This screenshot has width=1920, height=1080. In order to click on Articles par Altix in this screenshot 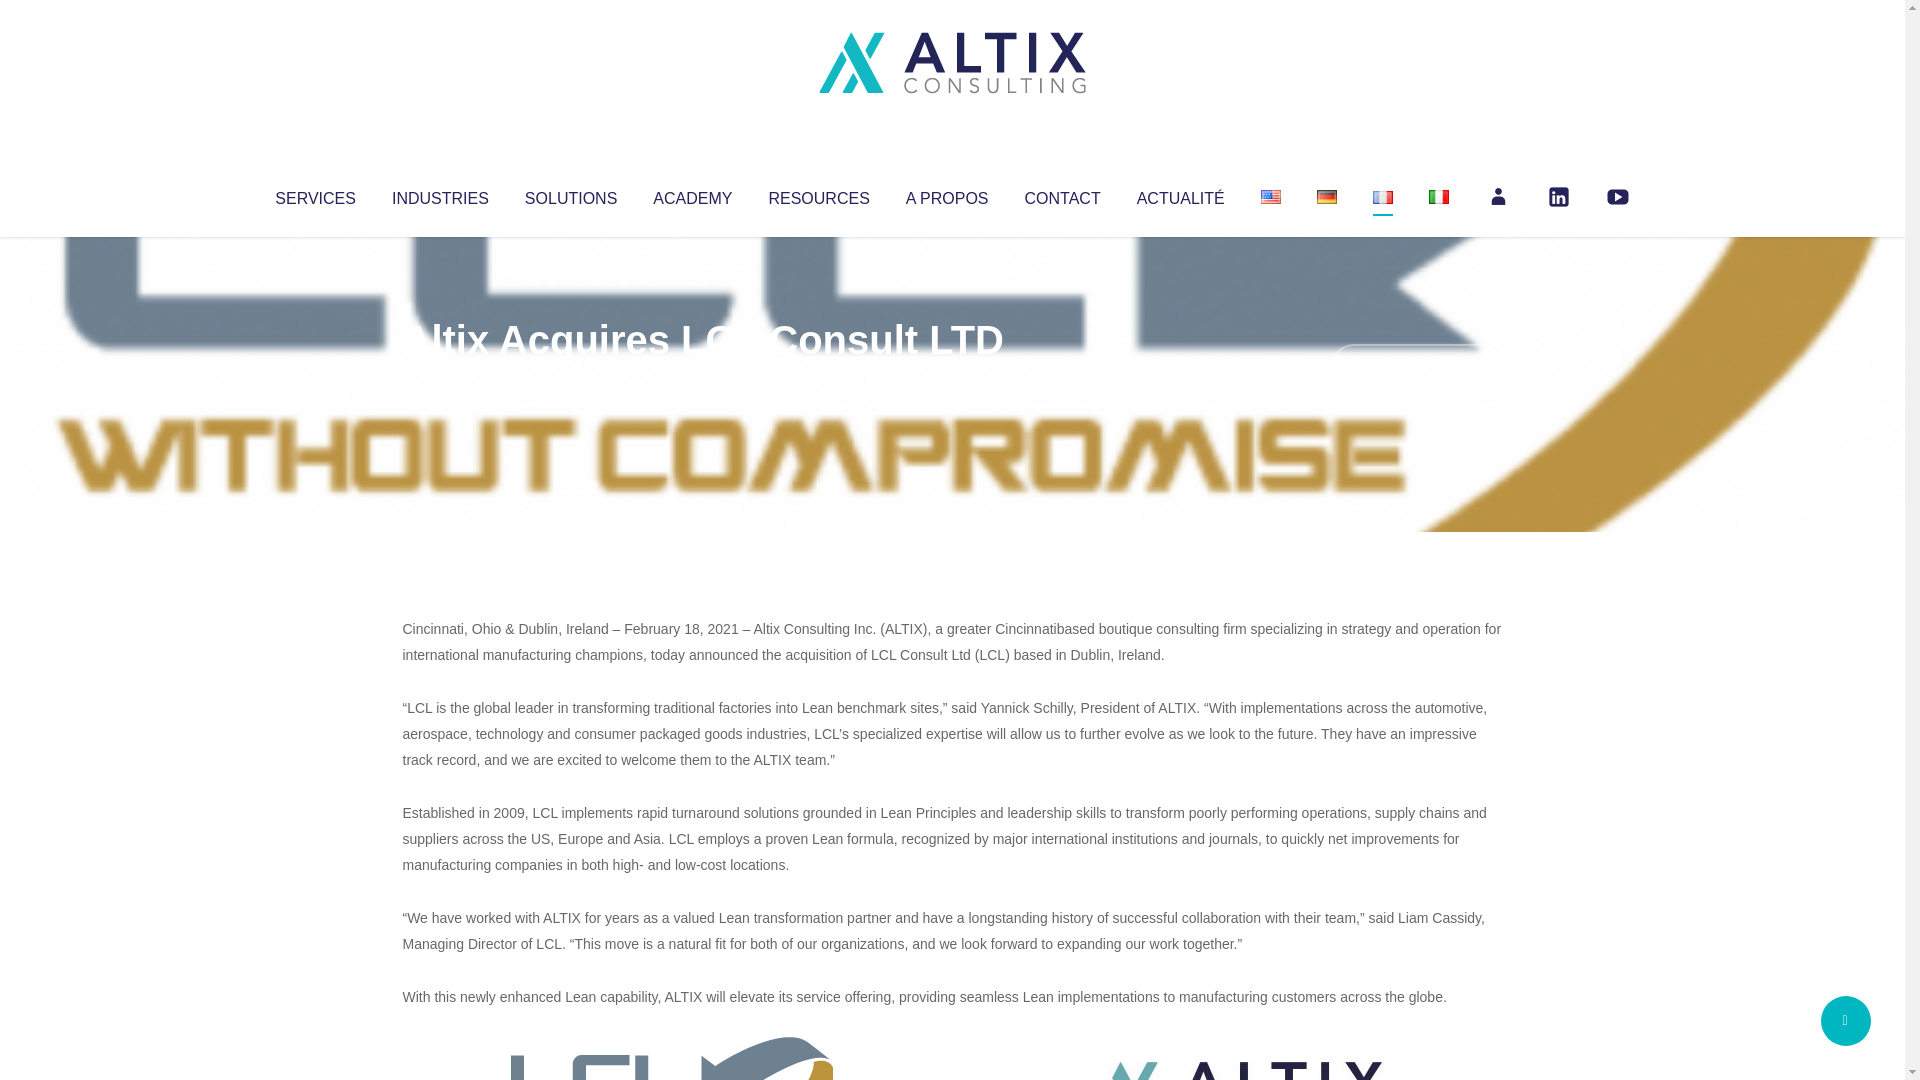, I will do `click(440, 380)`.